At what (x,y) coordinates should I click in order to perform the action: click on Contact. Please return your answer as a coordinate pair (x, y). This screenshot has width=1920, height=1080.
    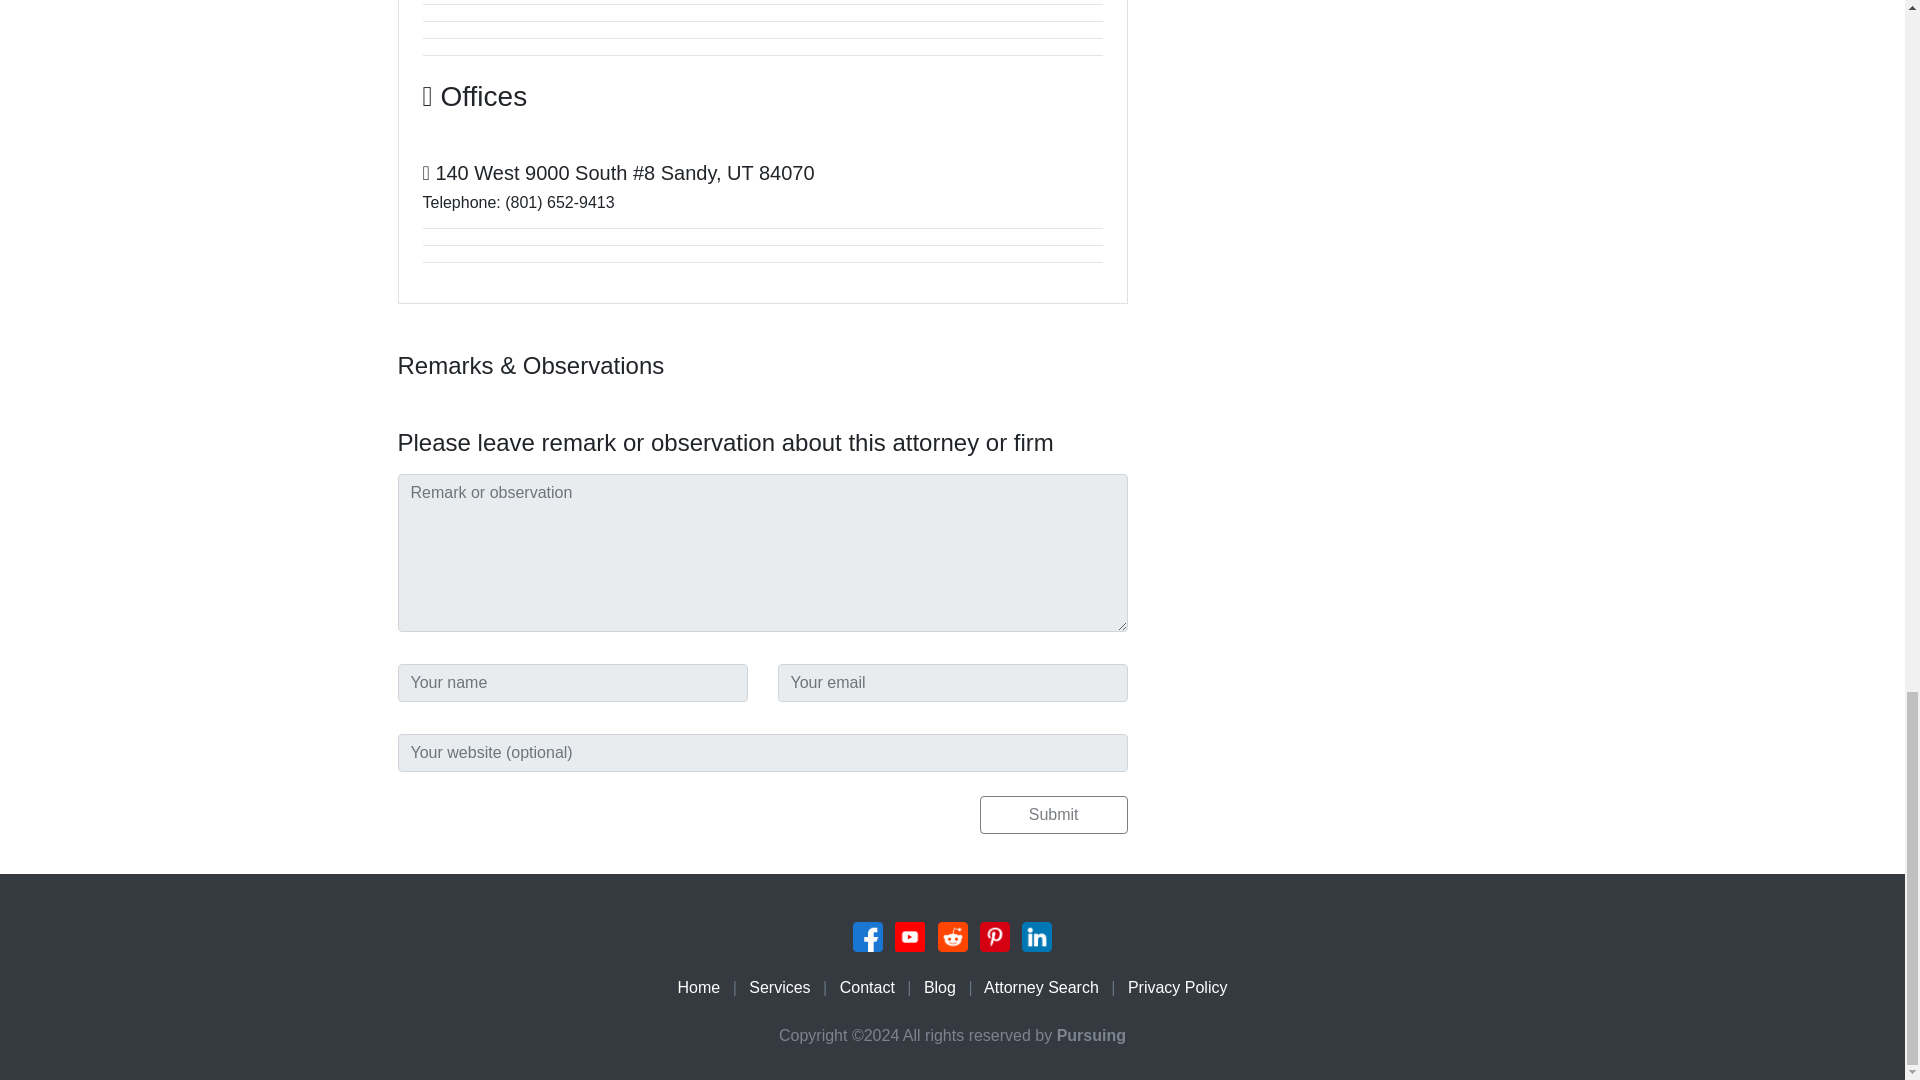
    Looking at the image, I should click on (867, 986).